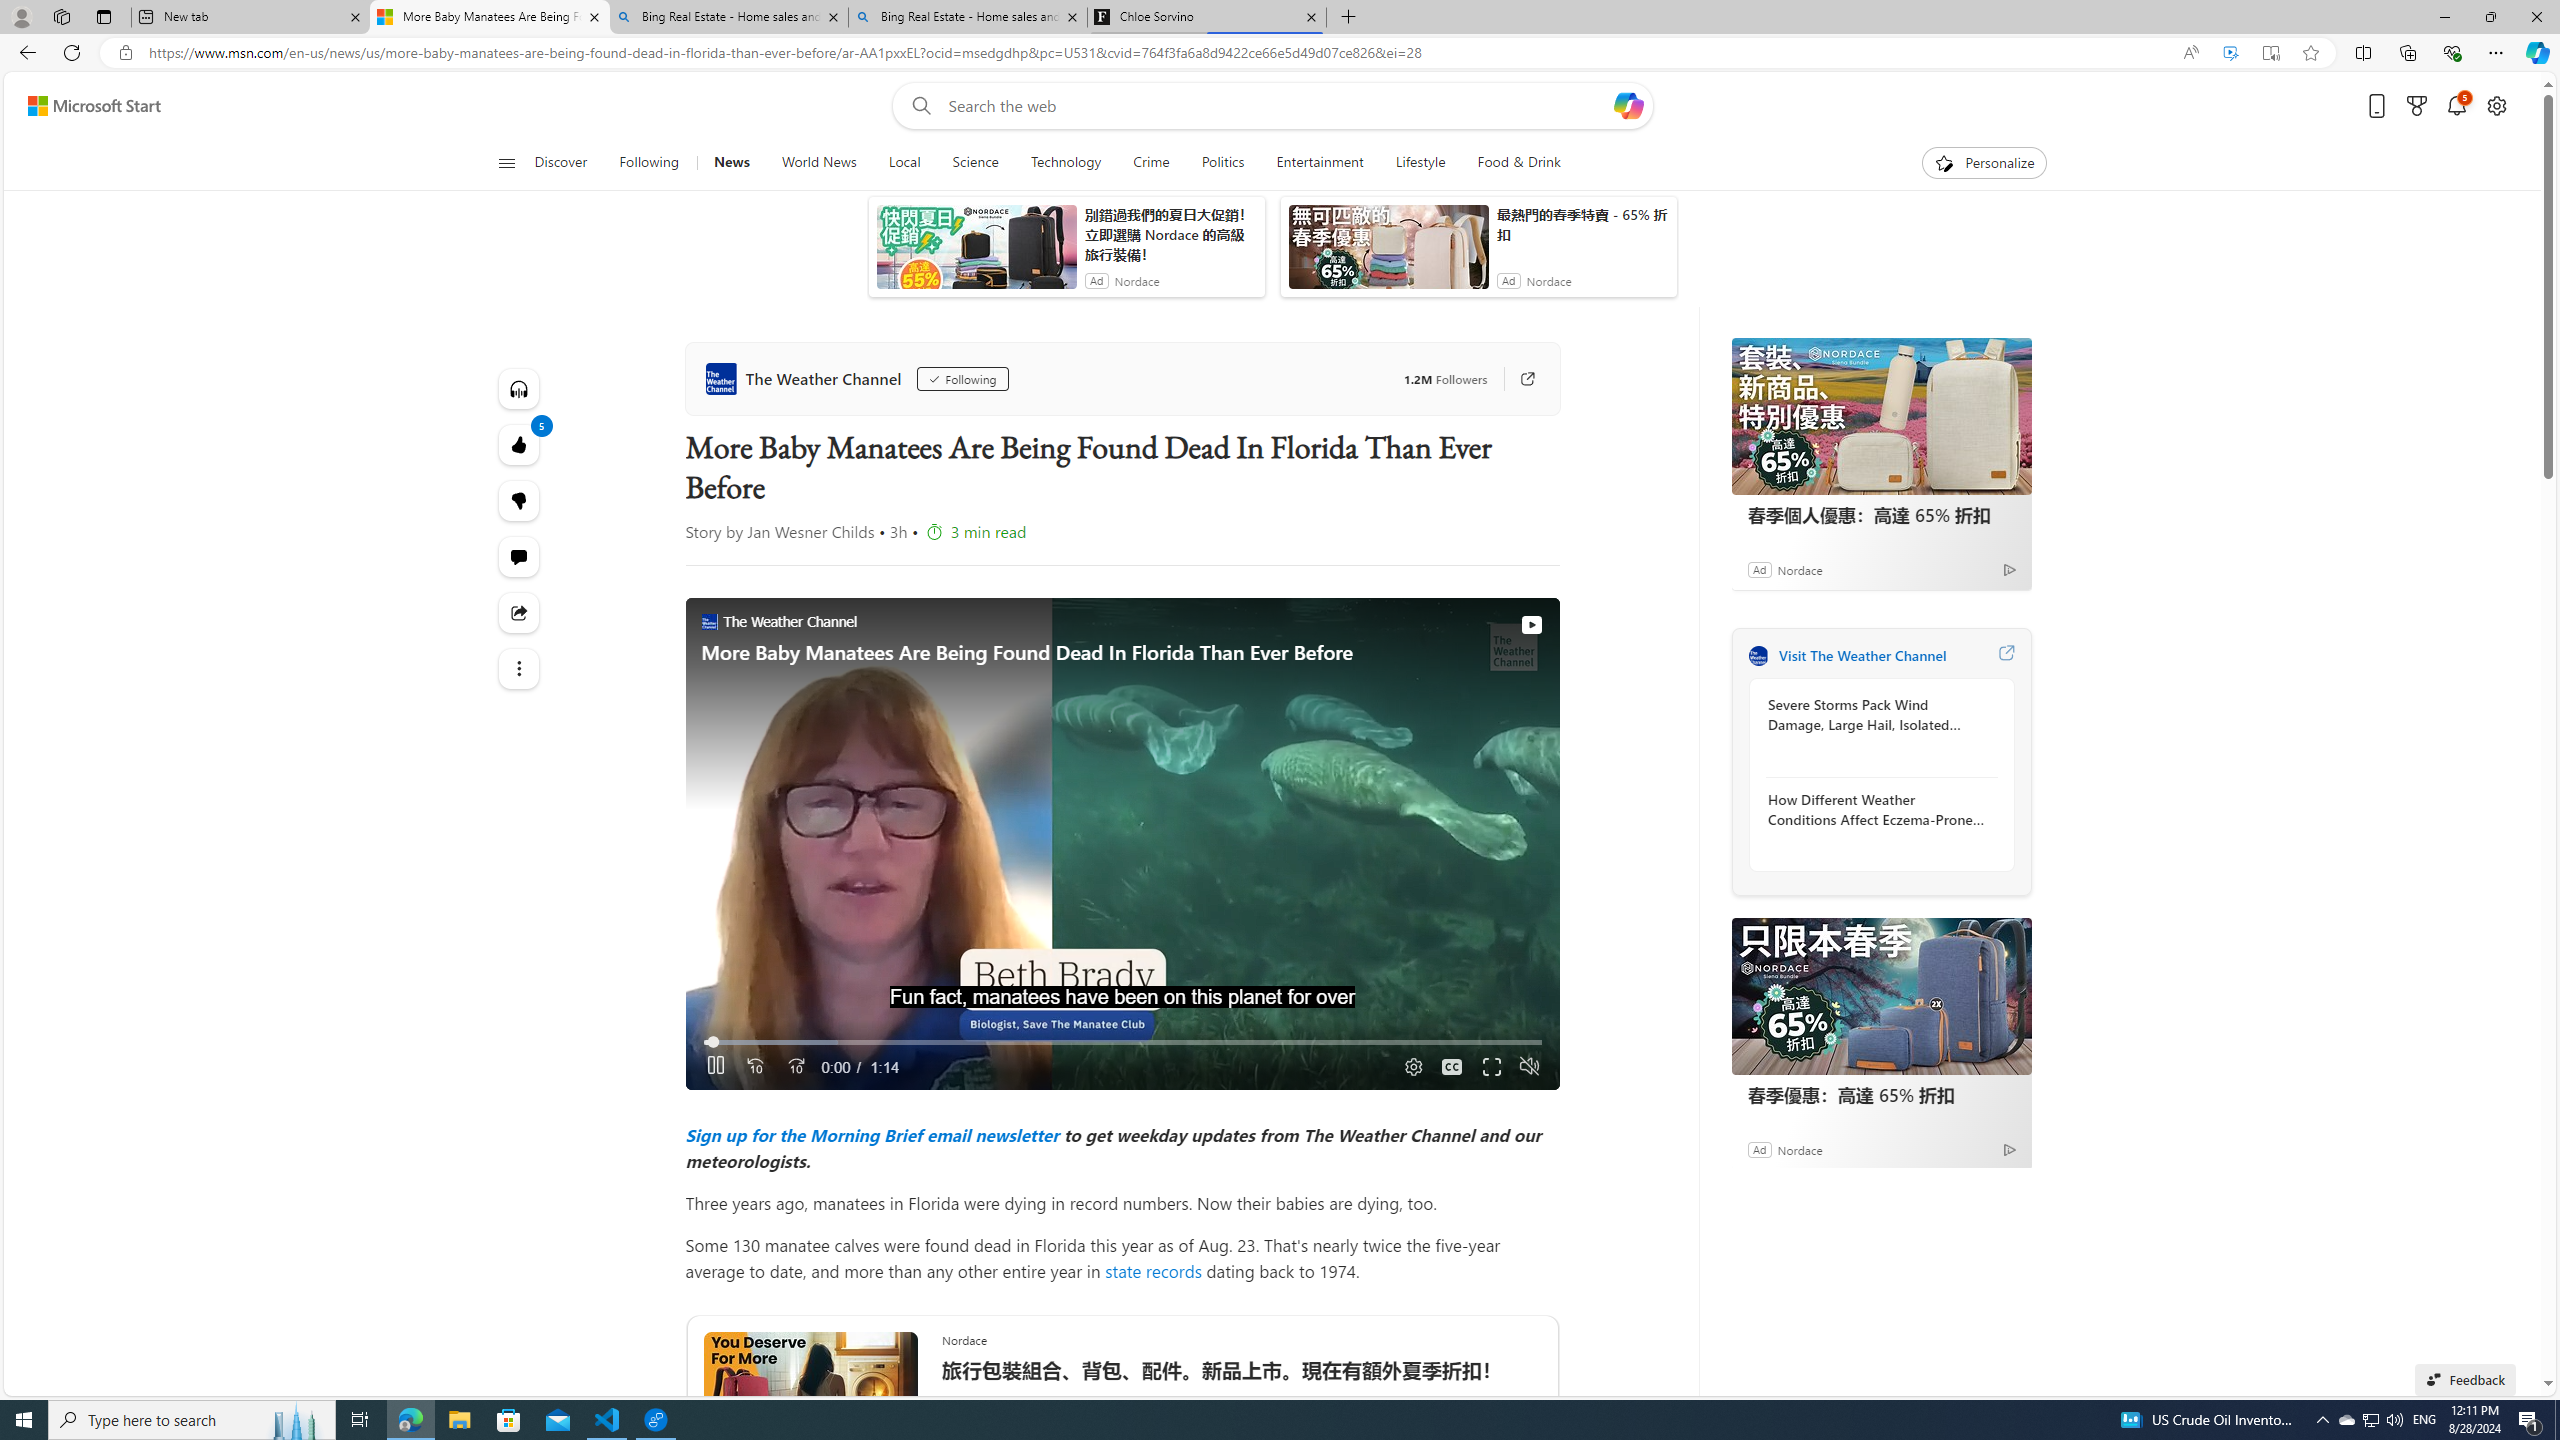  What do you see at coordinates (754, 1067) in the screenshot?
I see `Seek Back` at bounding box center [754, 1067].